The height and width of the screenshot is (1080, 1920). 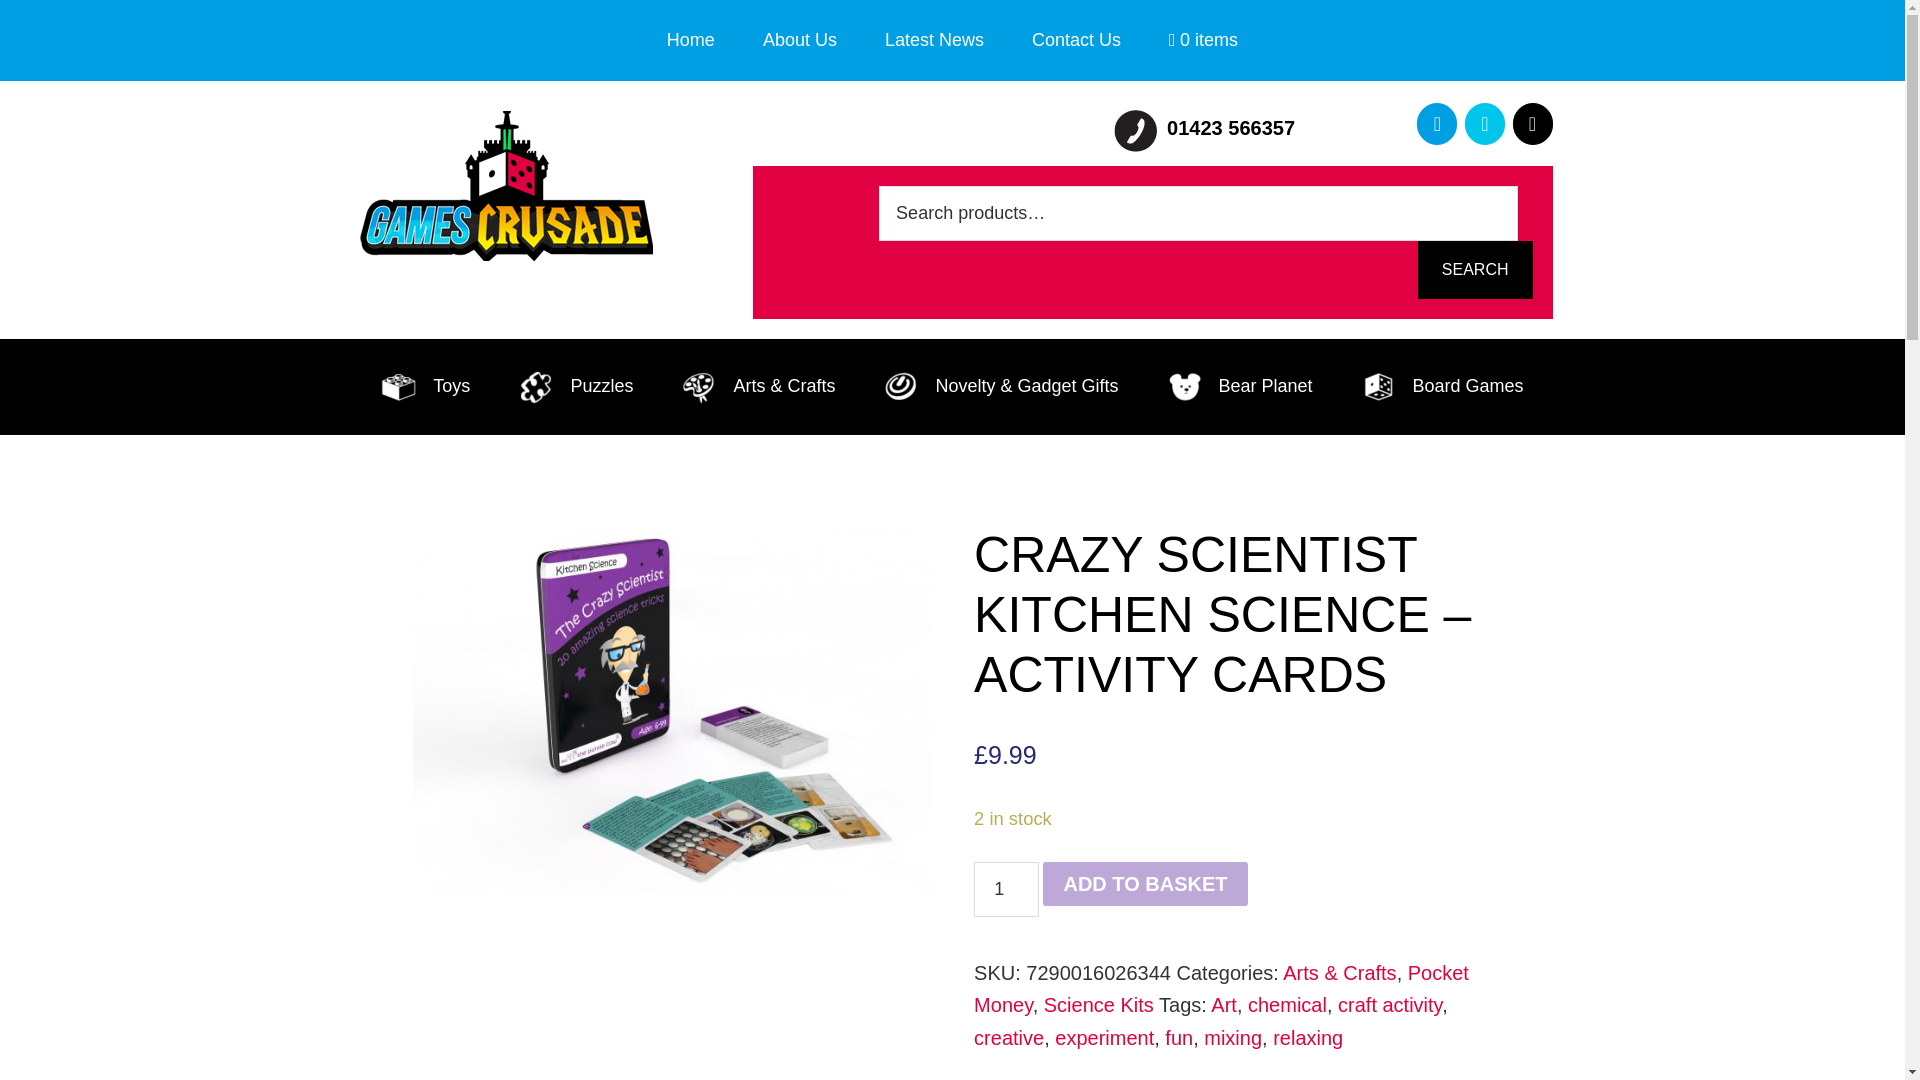 I want to click on SEARCH, so click(x=1475, y=270).